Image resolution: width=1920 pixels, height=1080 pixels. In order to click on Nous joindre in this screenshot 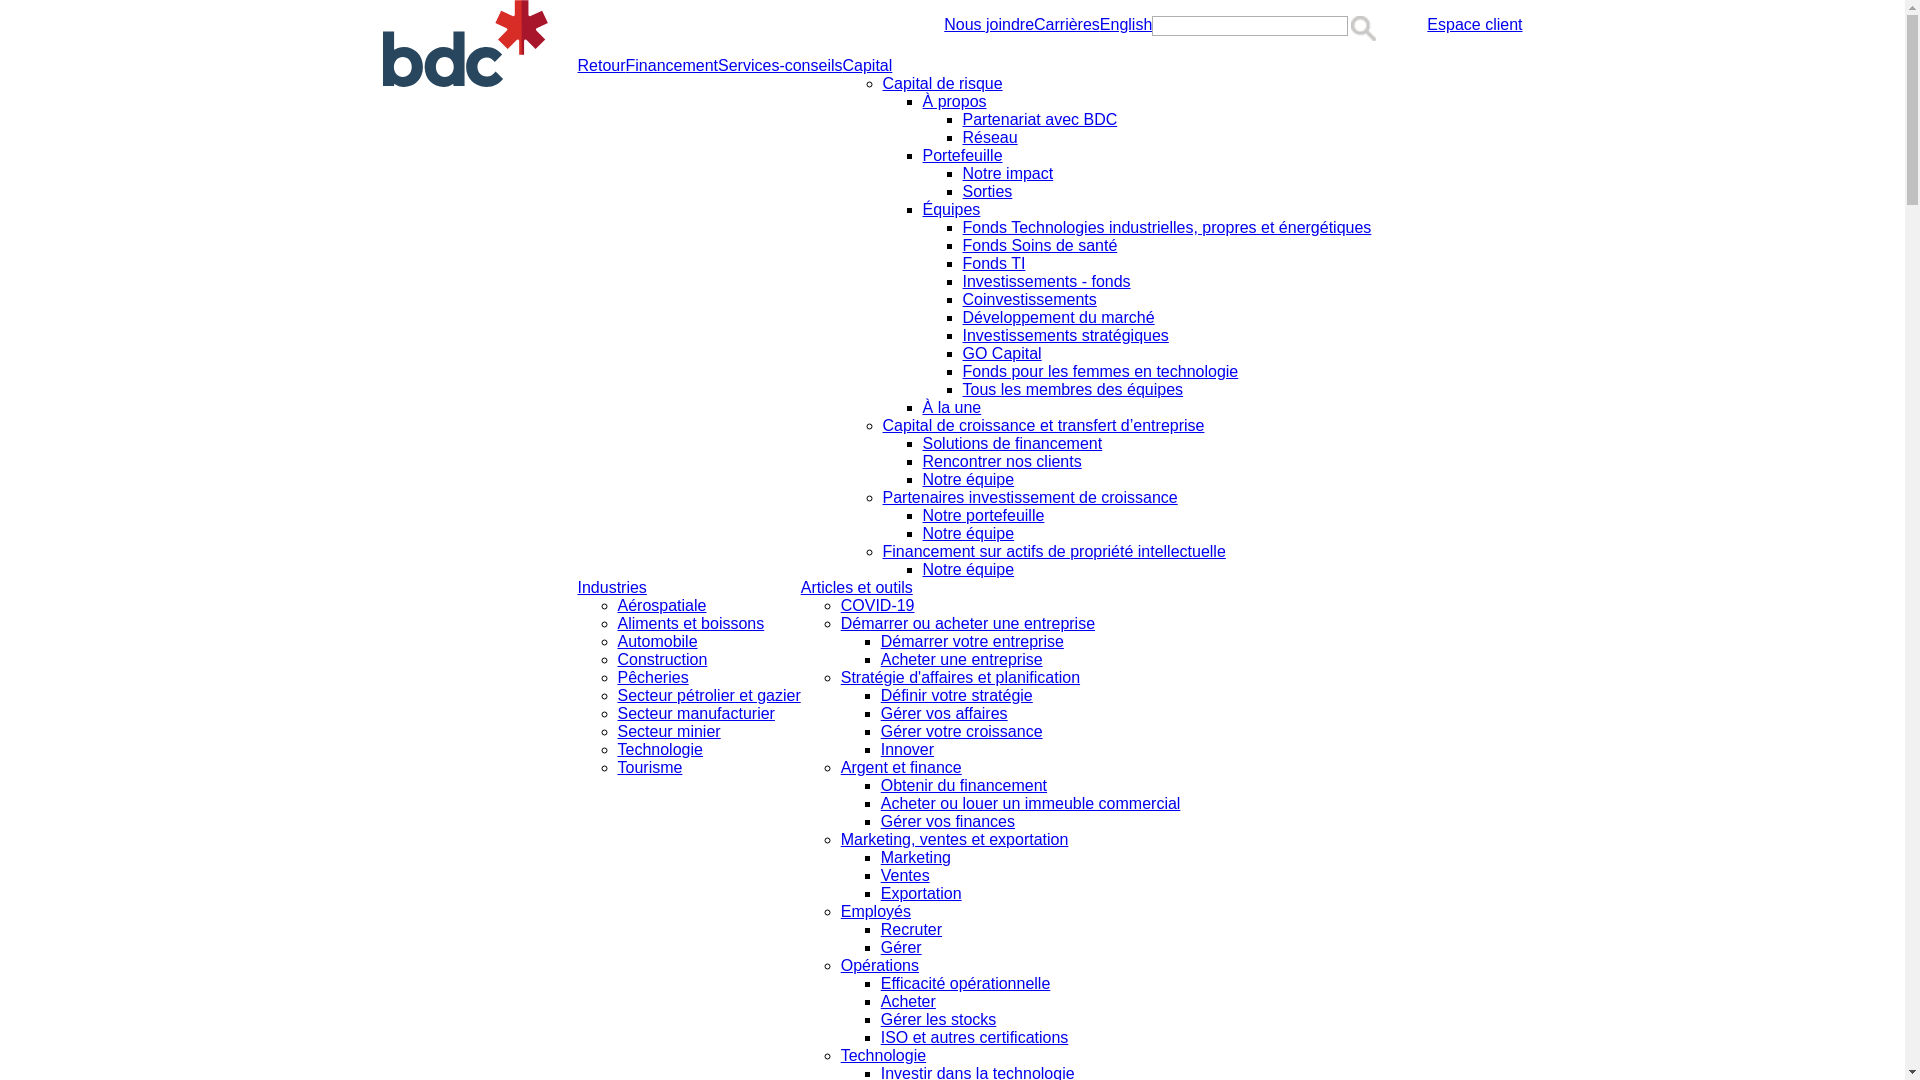, I will do `click(989, 25)`.